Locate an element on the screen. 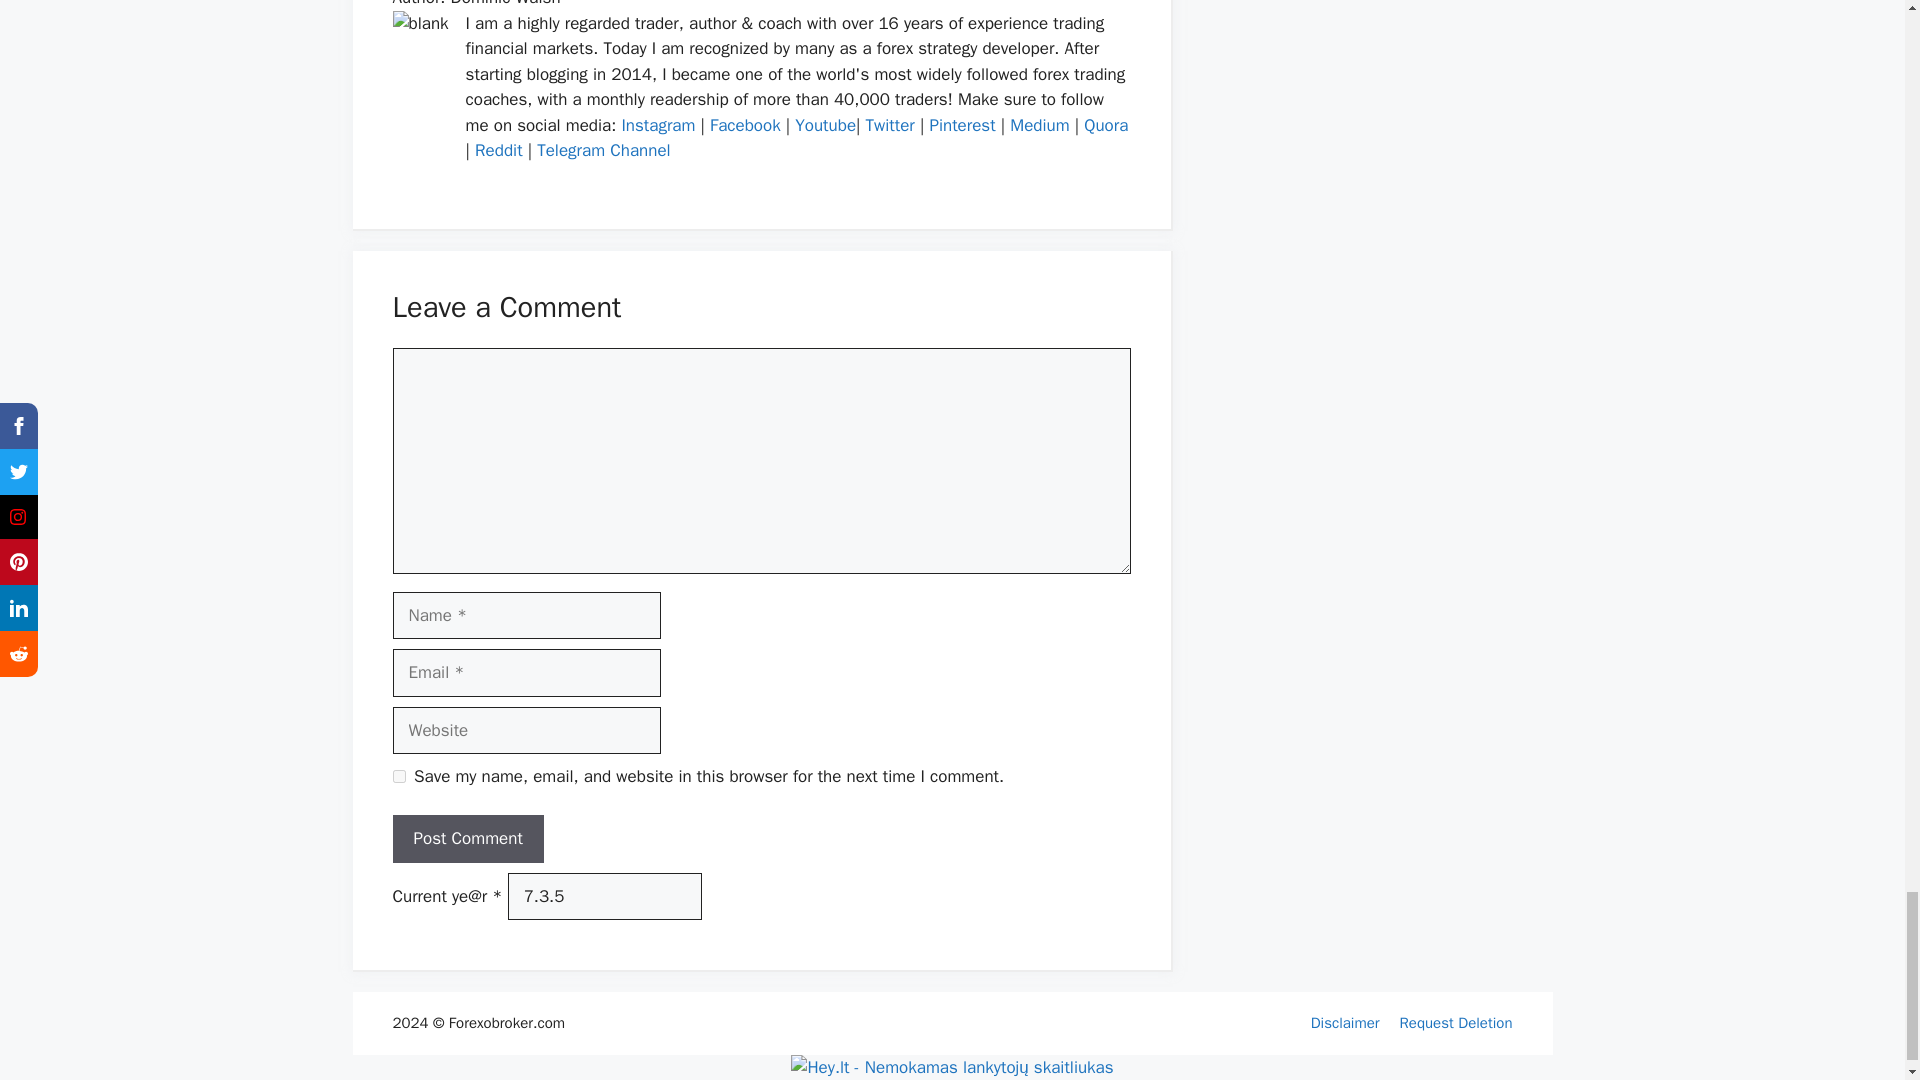 The width and height of the screenshot is (1920, 1080). yes is located at coordinates (398, 776).